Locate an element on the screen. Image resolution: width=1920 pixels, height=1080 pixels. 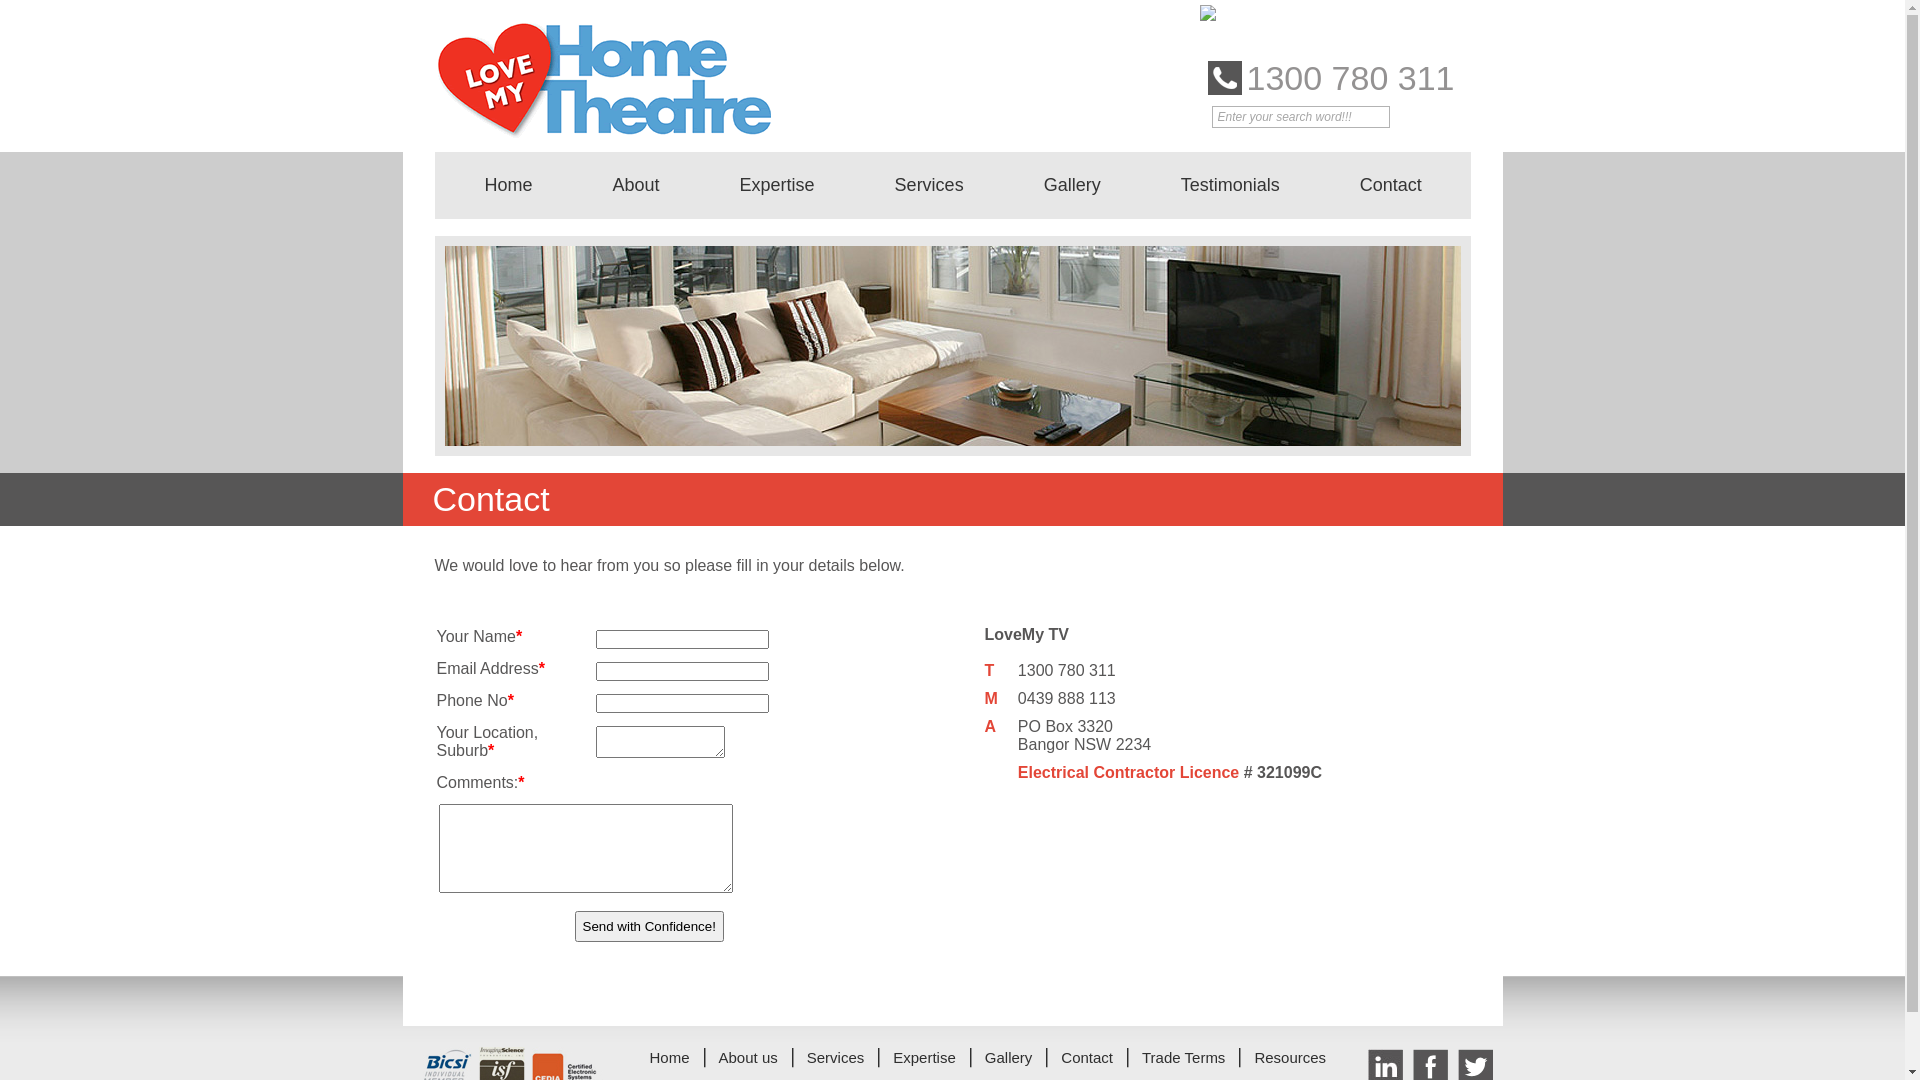
Expertise is located at coordinates (924, 1058).